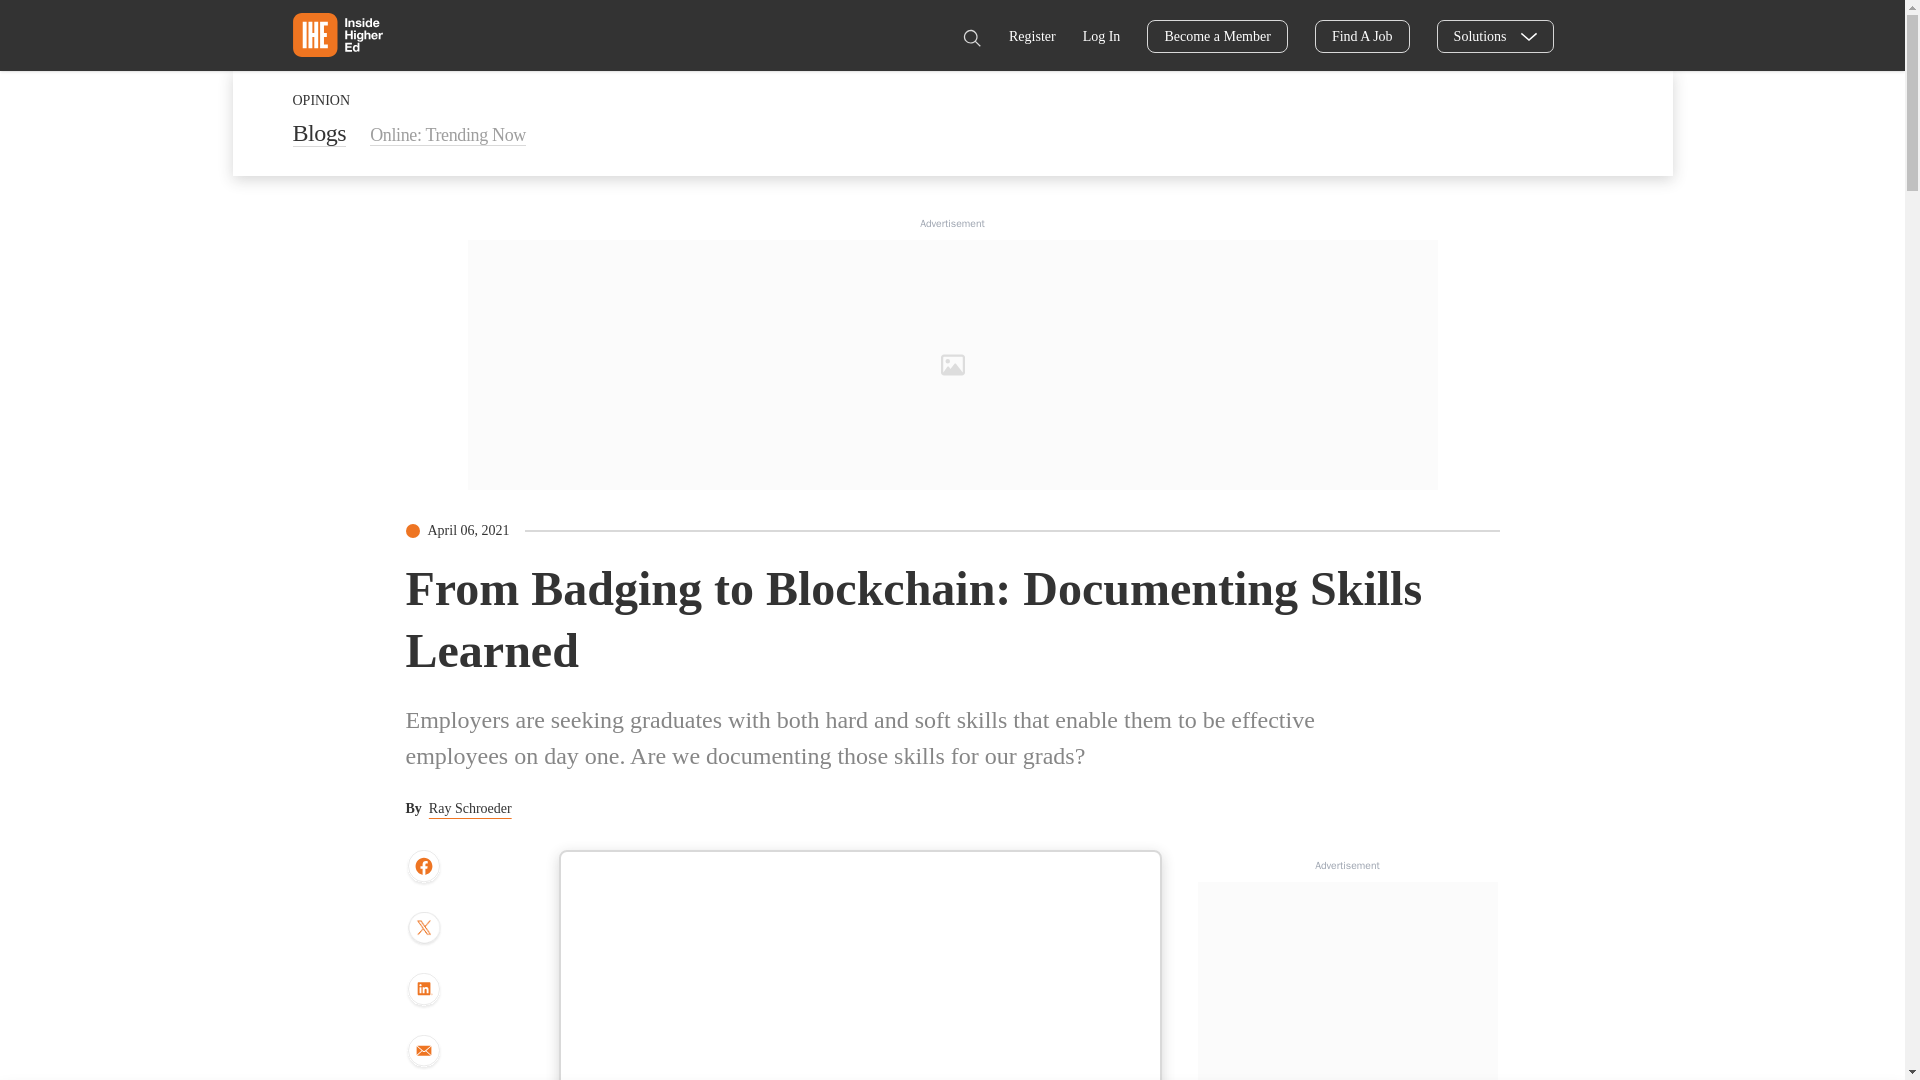 This screenshot has height=1080, width=1920. Describe the element at coordinates (423, 866) in the screenshot. I see `share to facebook` at that location.